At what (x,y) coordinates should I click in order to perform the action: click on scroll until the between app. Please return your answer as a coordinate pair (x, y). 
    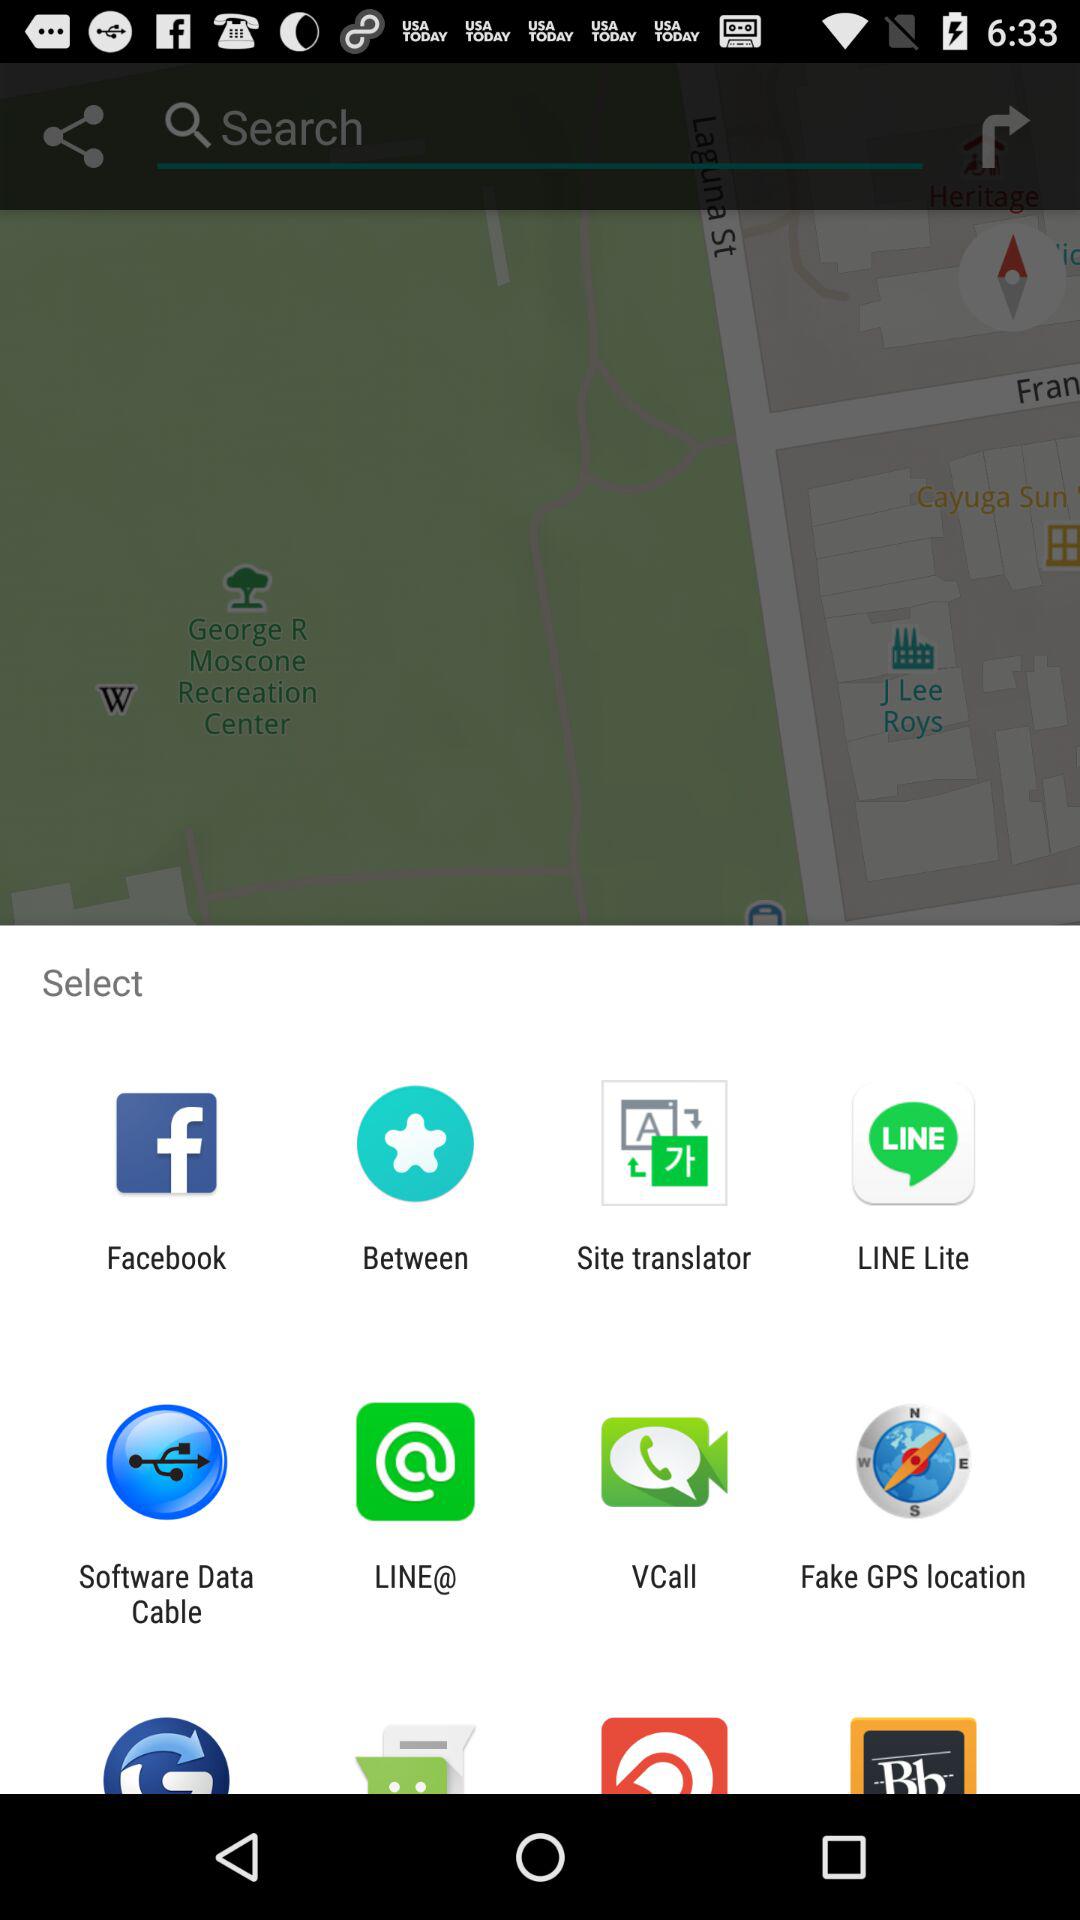
    Looking at the image, I should click on (415, 1274).